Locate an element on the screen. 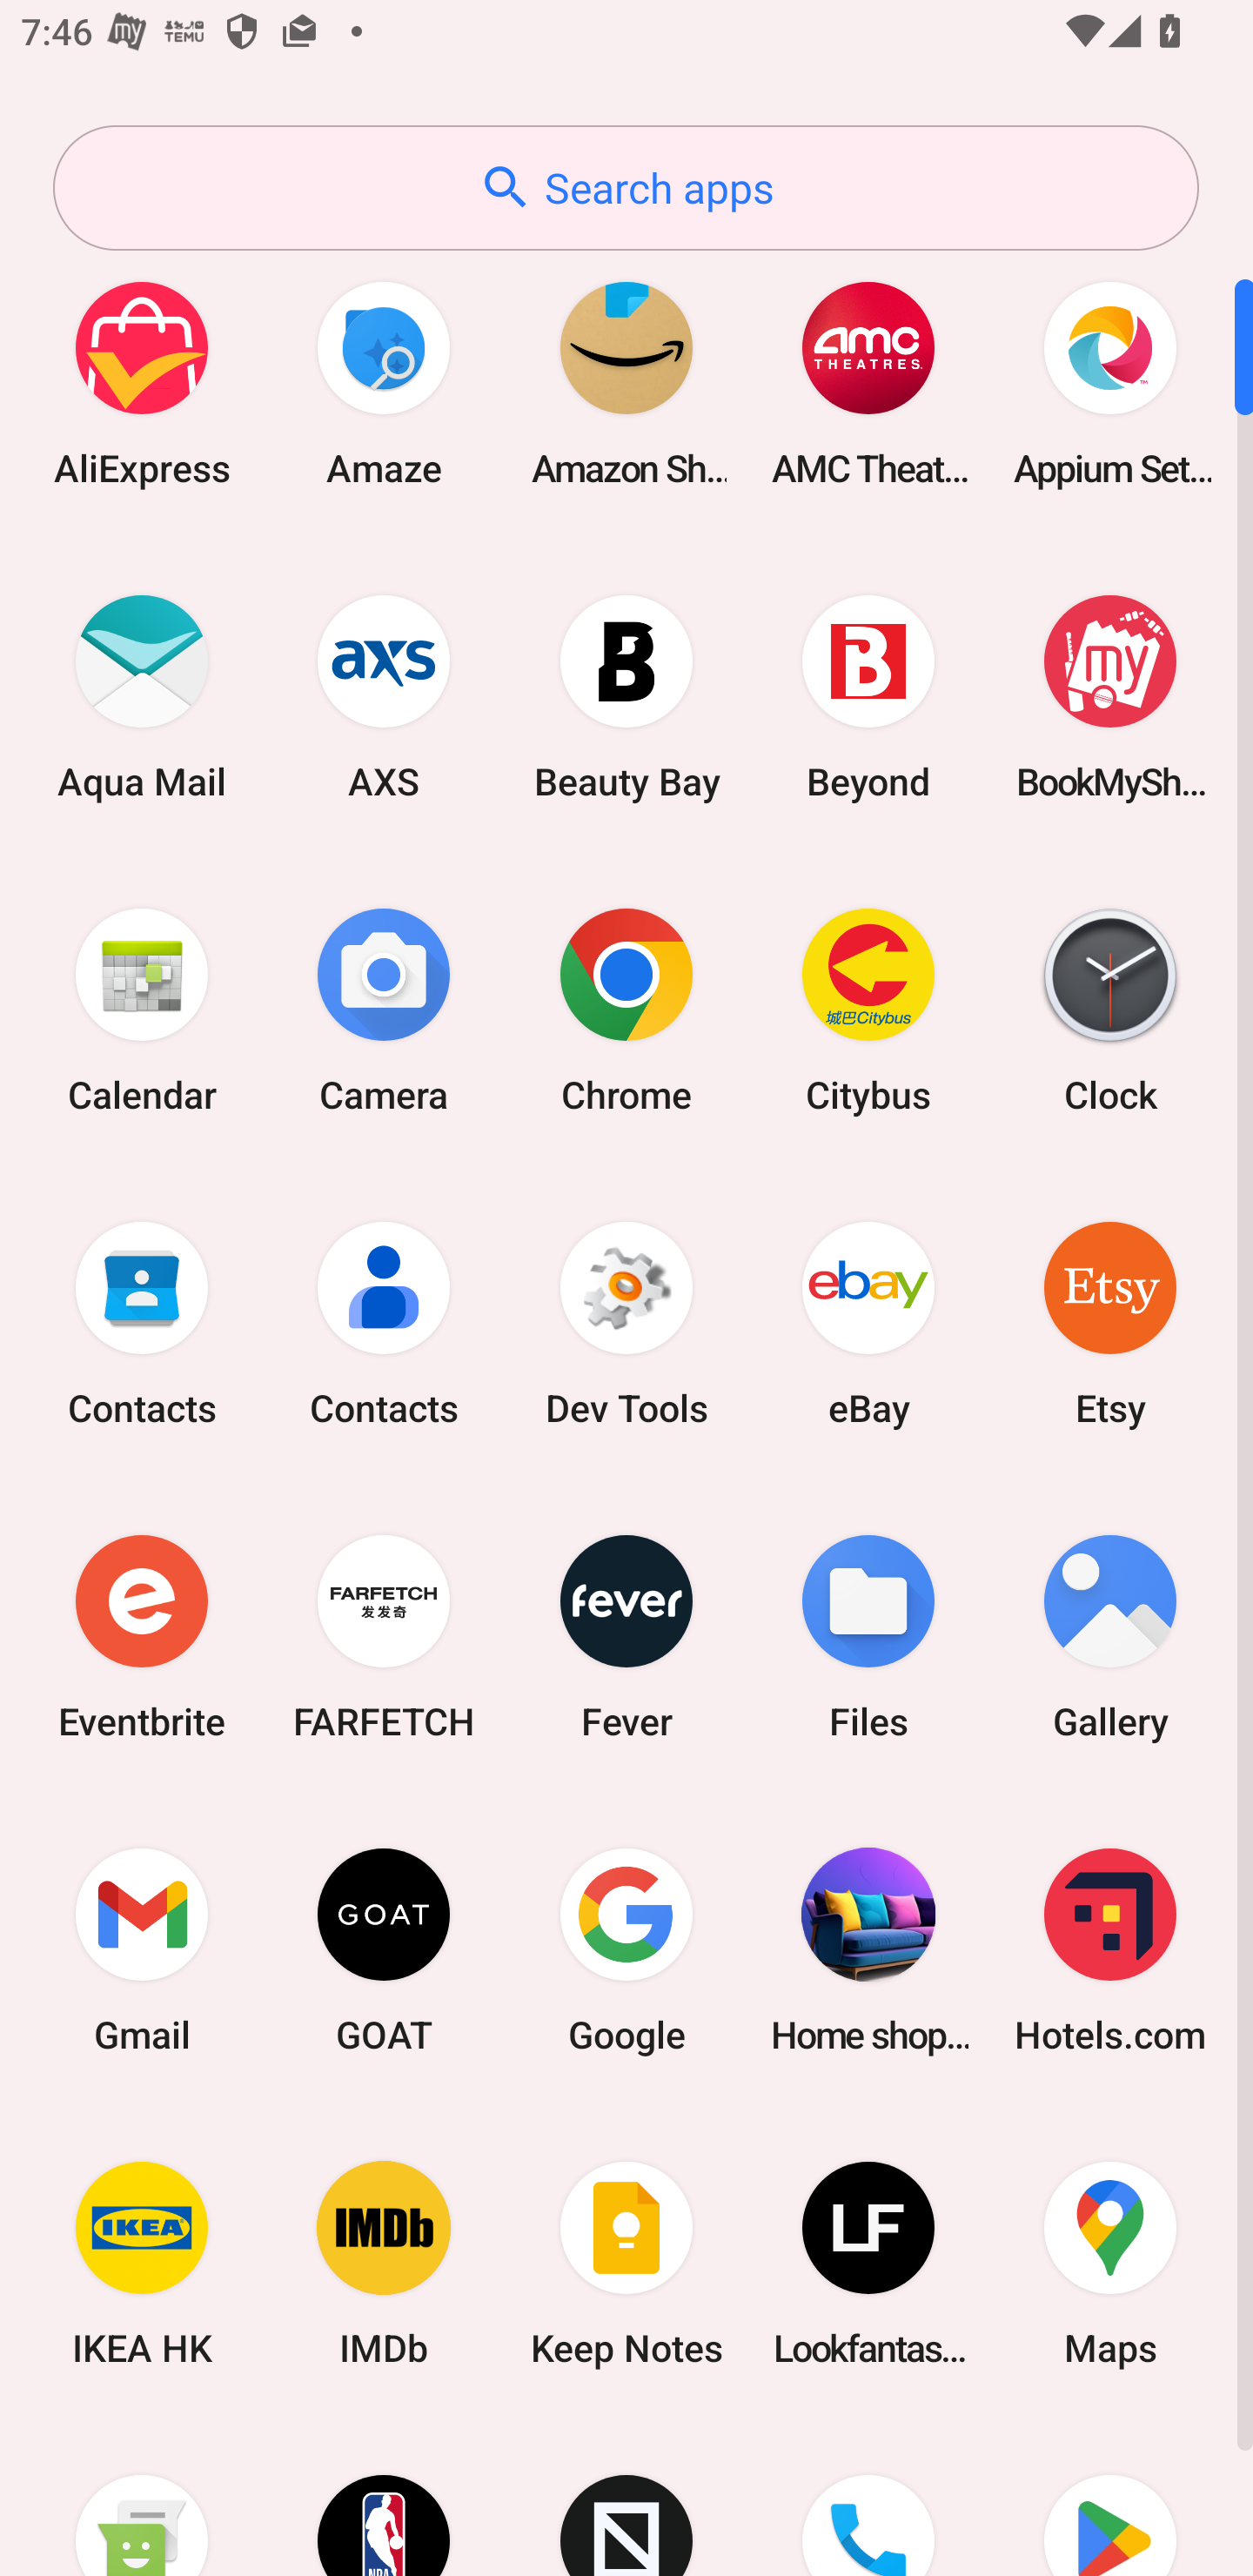  Maps is located at coordinates (1110, 2264).